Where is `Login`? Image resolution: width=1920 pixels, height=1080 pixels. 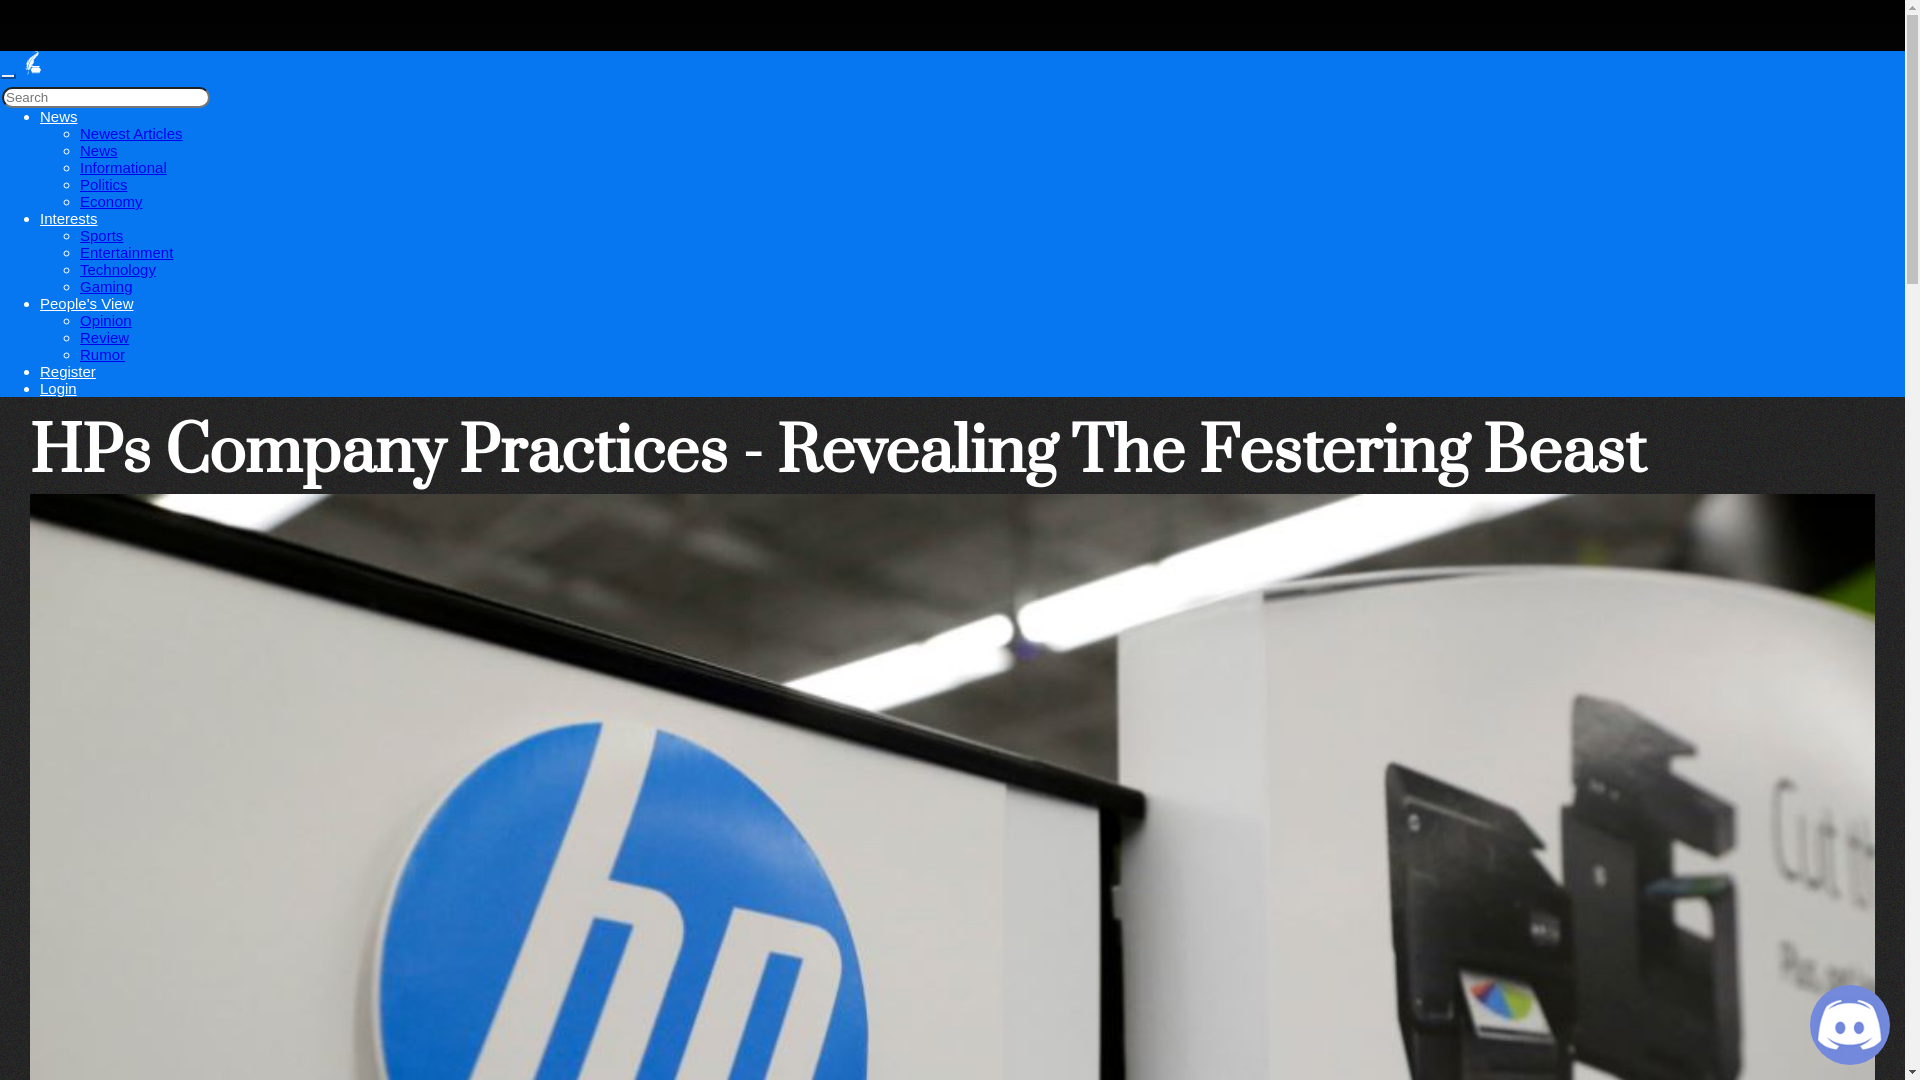 Login is located at coordinates (58, 388).